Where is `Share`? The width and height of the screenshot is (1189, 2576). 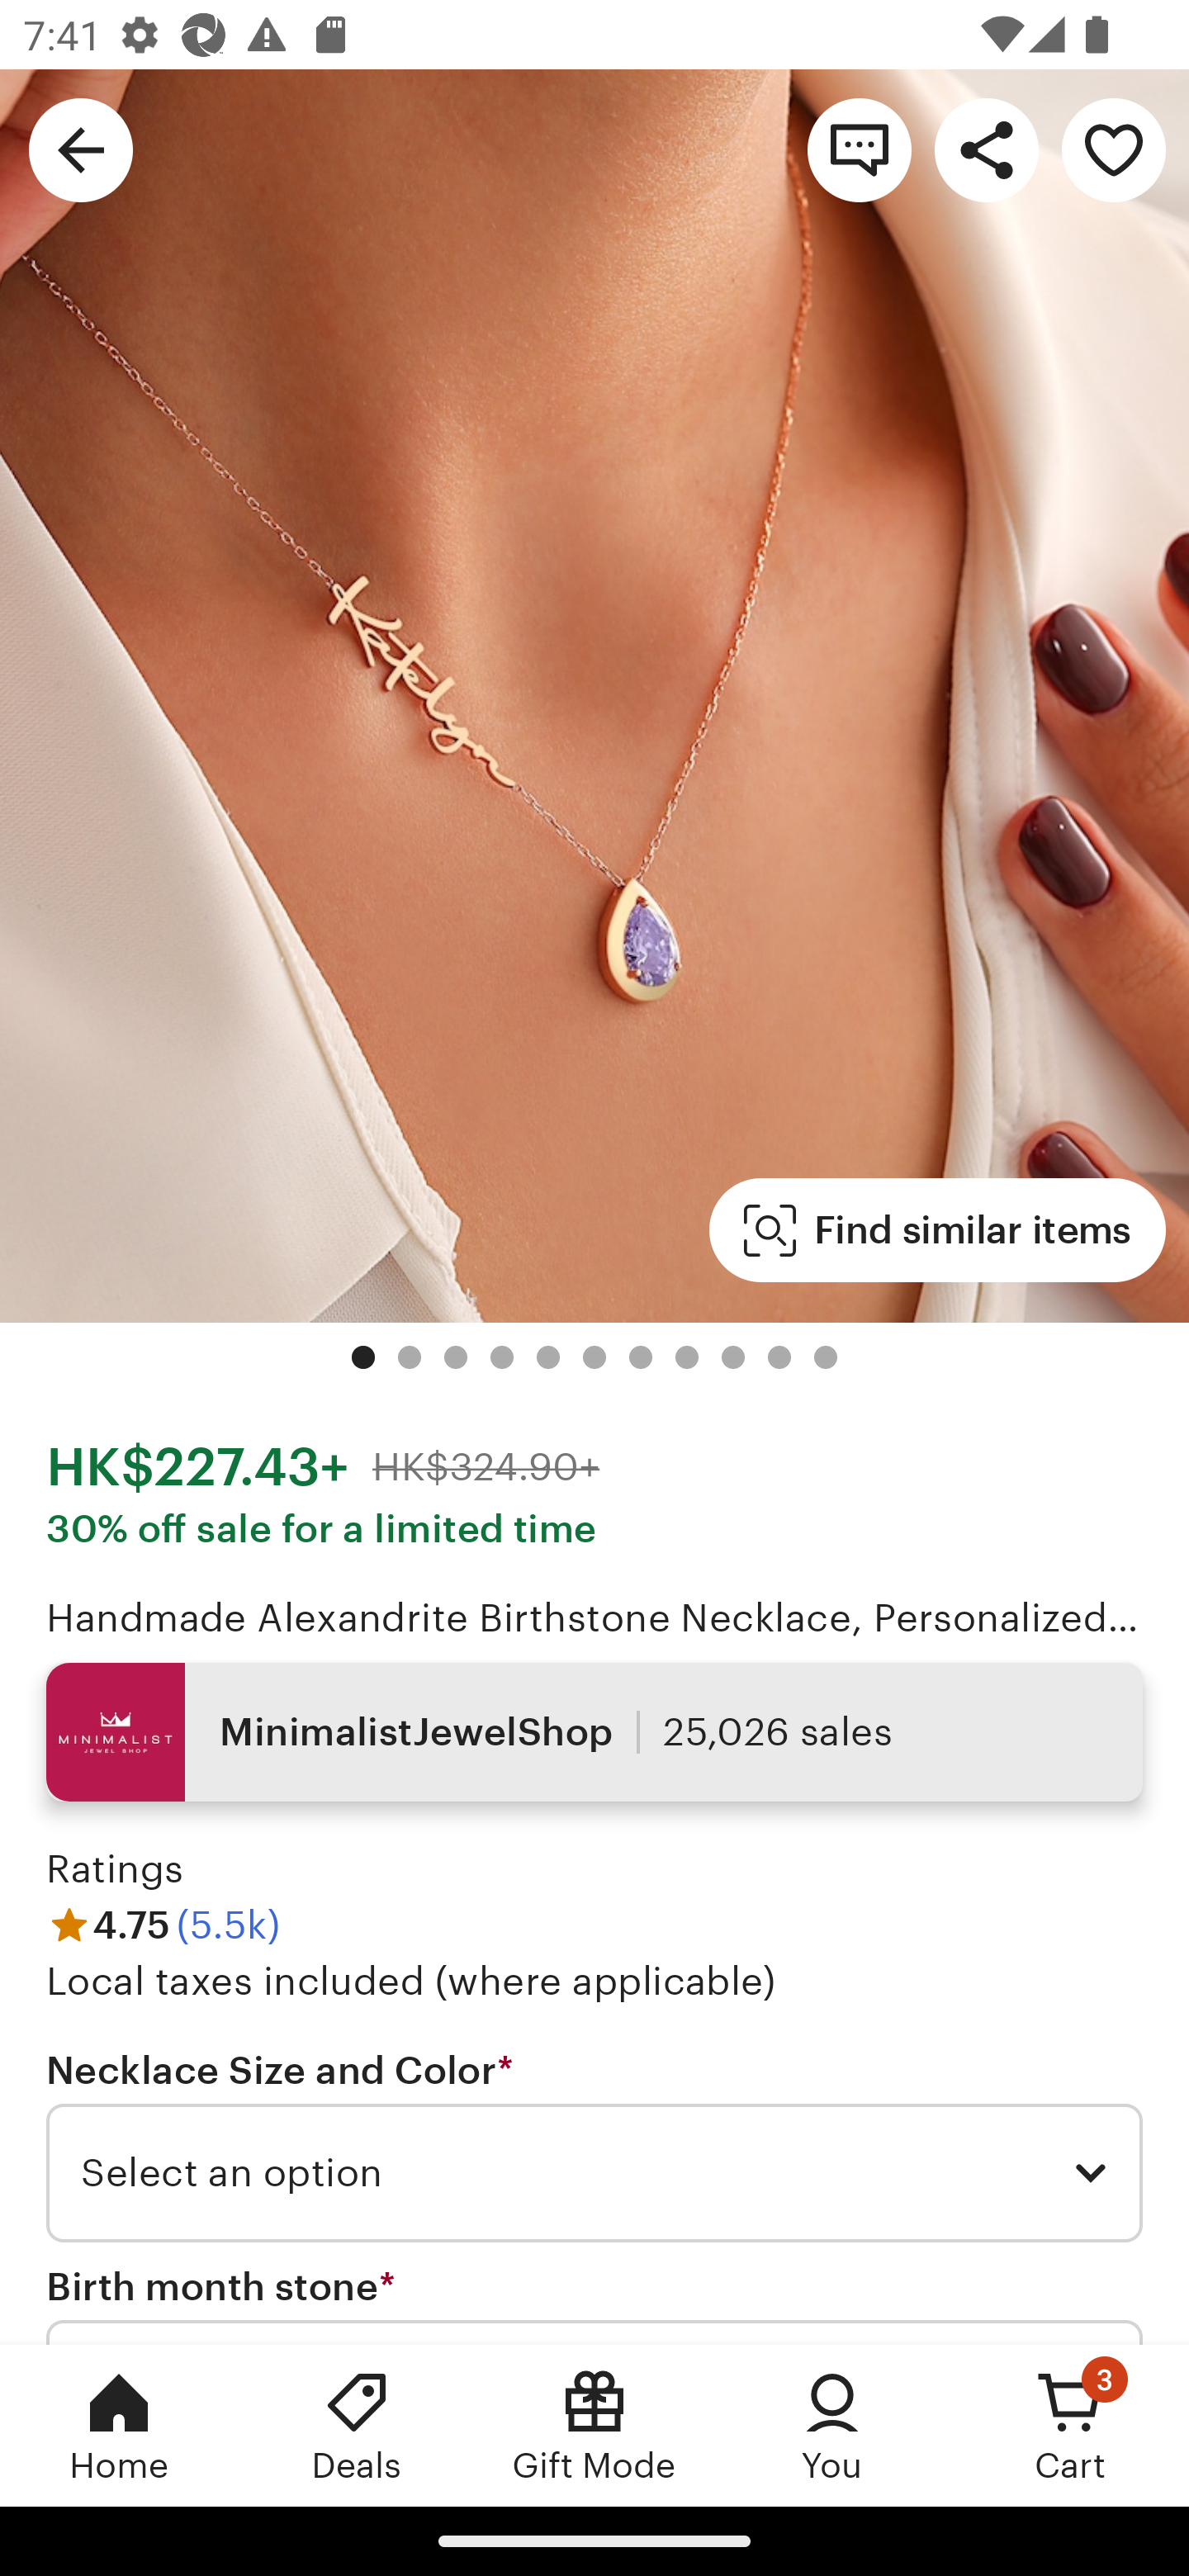
Share is located at coordinates (986, 149).